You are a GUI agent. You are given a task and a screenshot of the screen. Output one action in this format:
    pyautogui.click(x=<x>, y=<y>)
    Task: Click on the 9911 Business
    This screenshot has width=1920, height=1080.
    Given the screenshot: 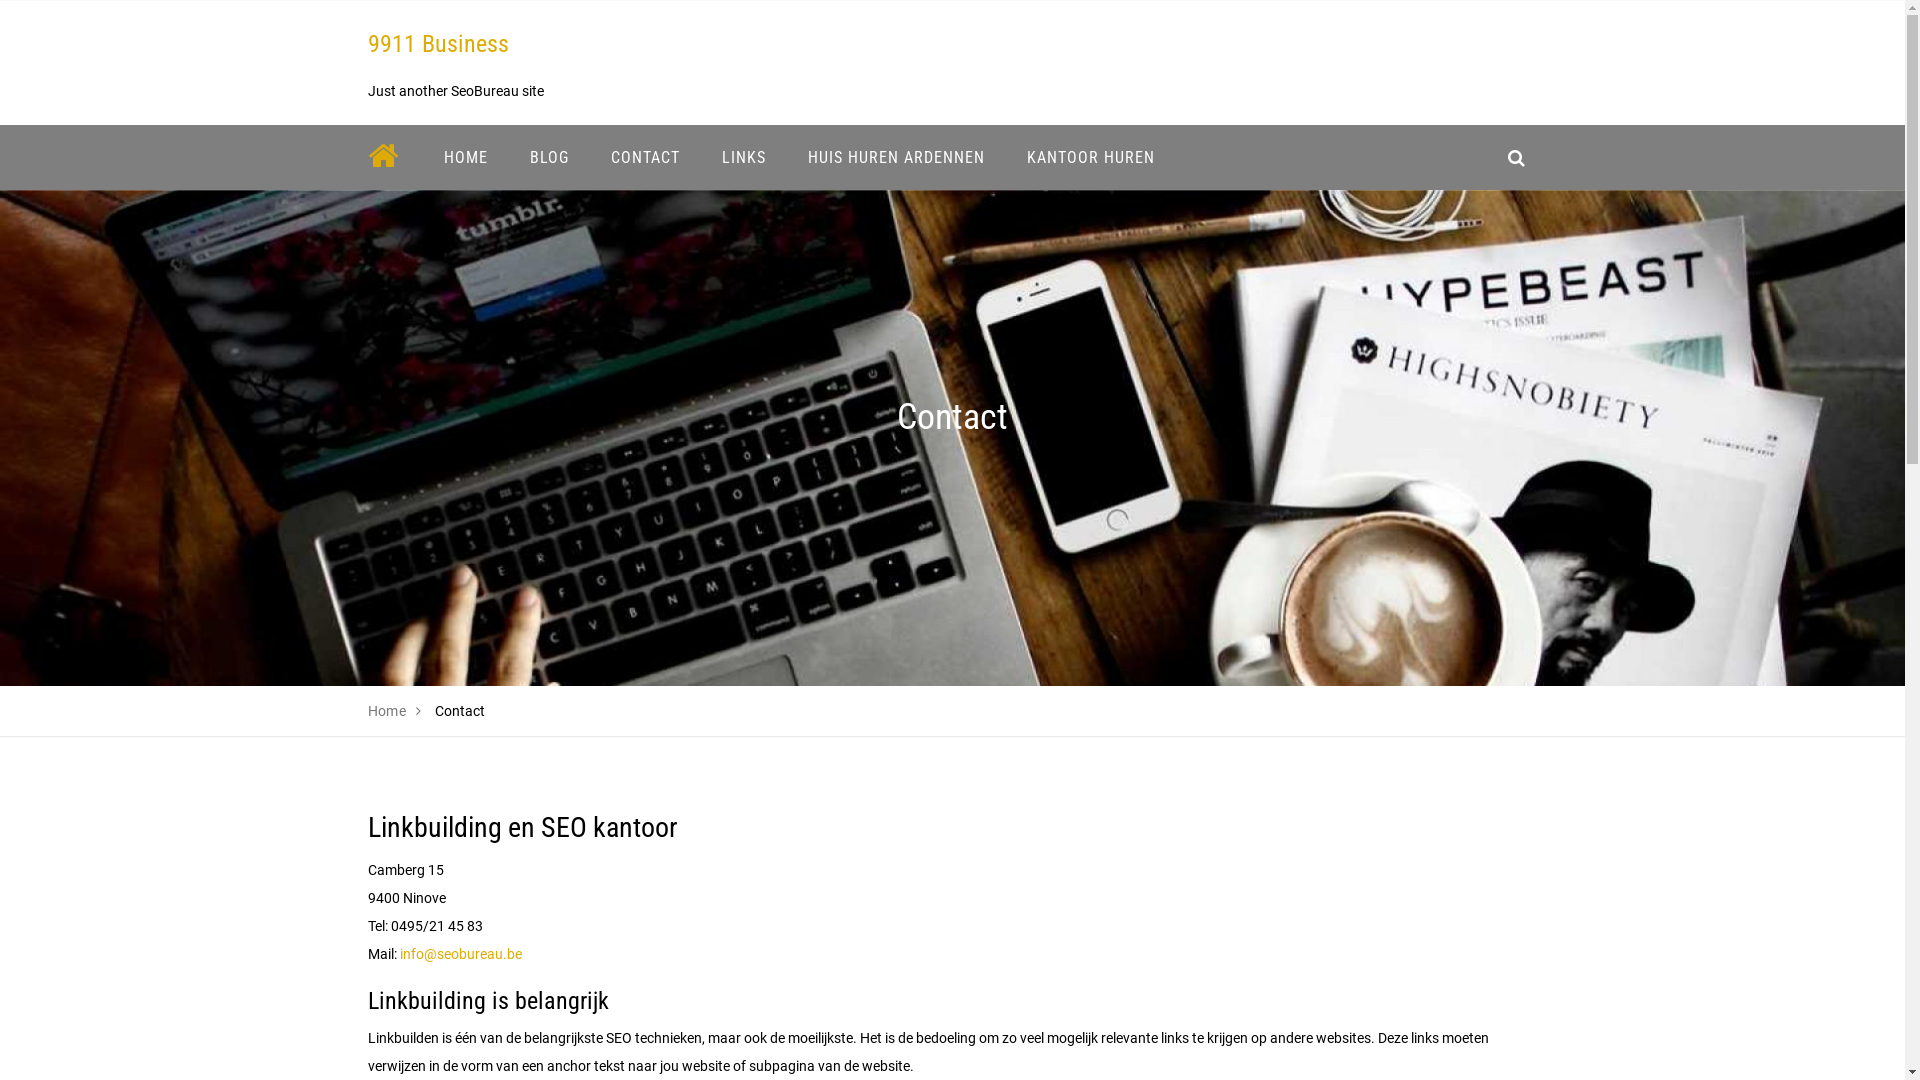 What is the action you would take?
    pyautogui.click(x=438, y=44)
    